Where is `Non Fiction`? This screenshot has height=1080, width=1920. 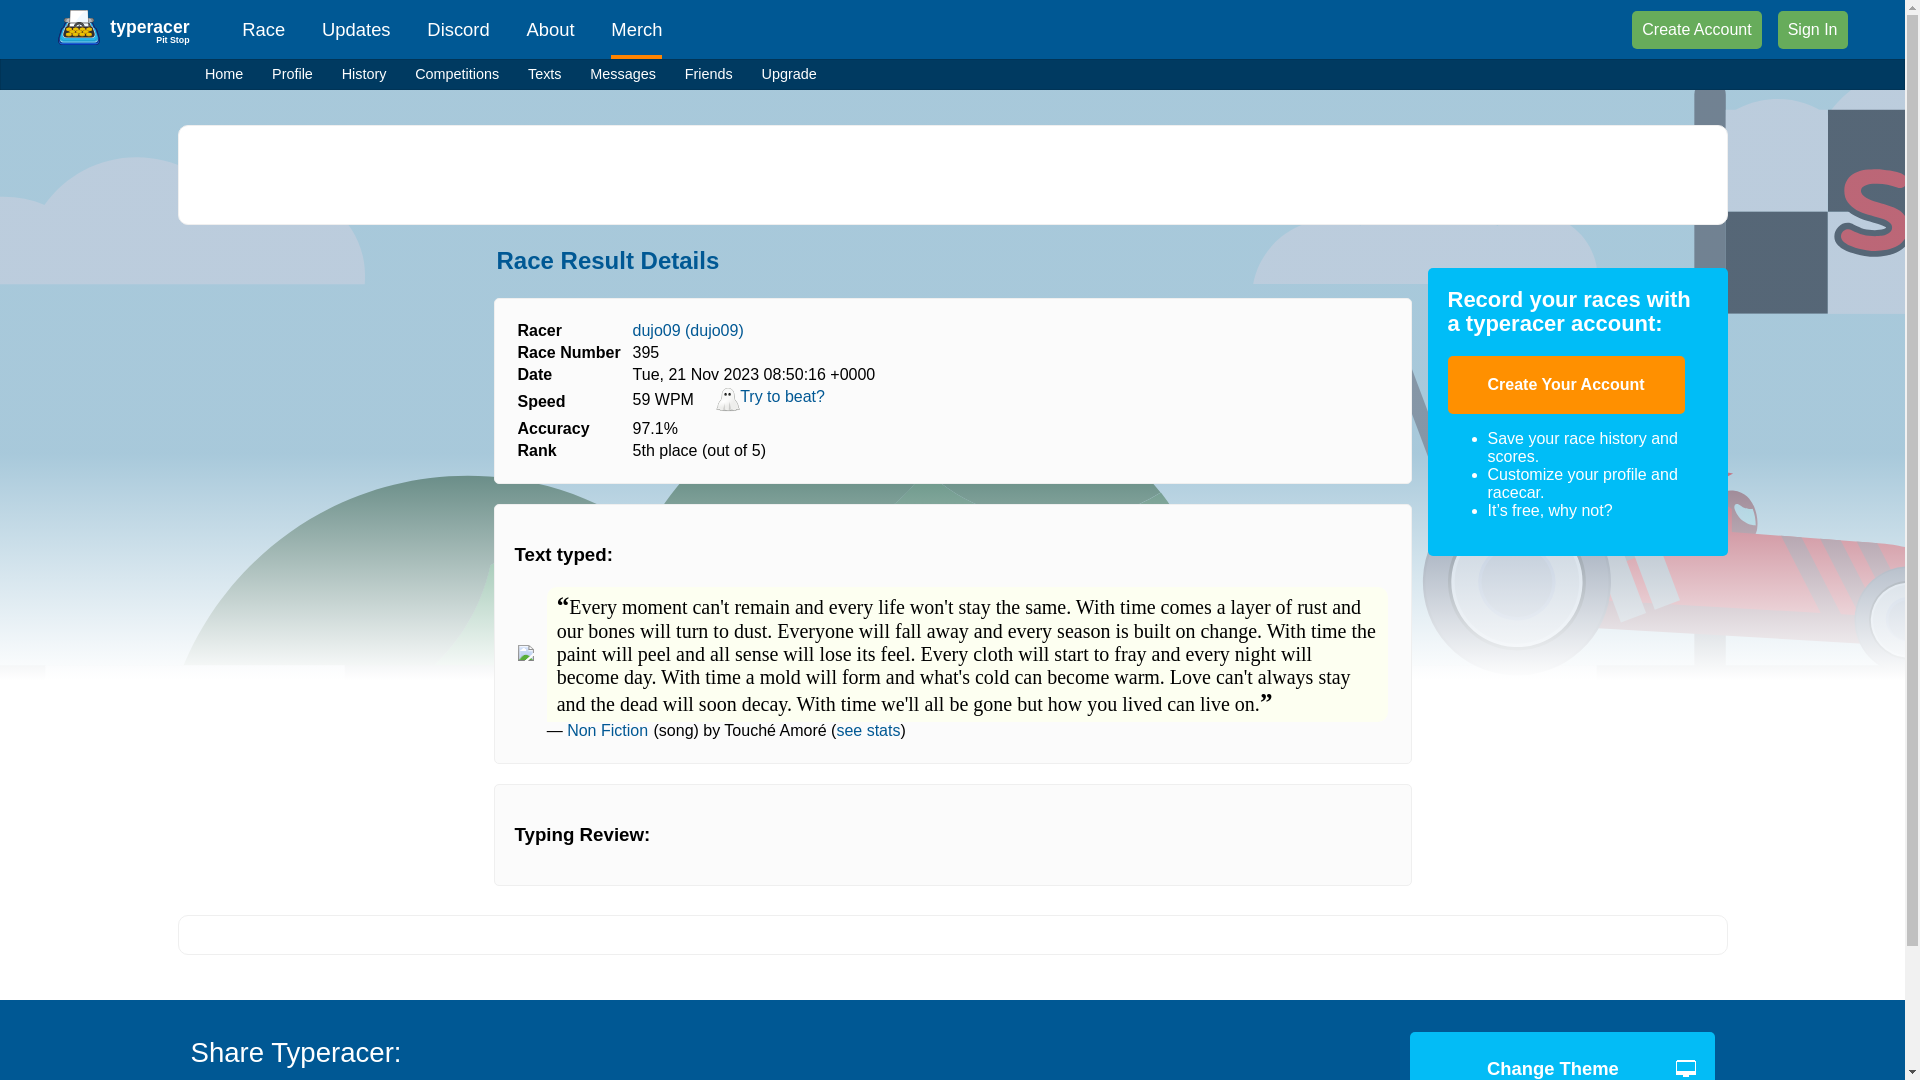 Non Fiction is located at coordinates (607, 730).